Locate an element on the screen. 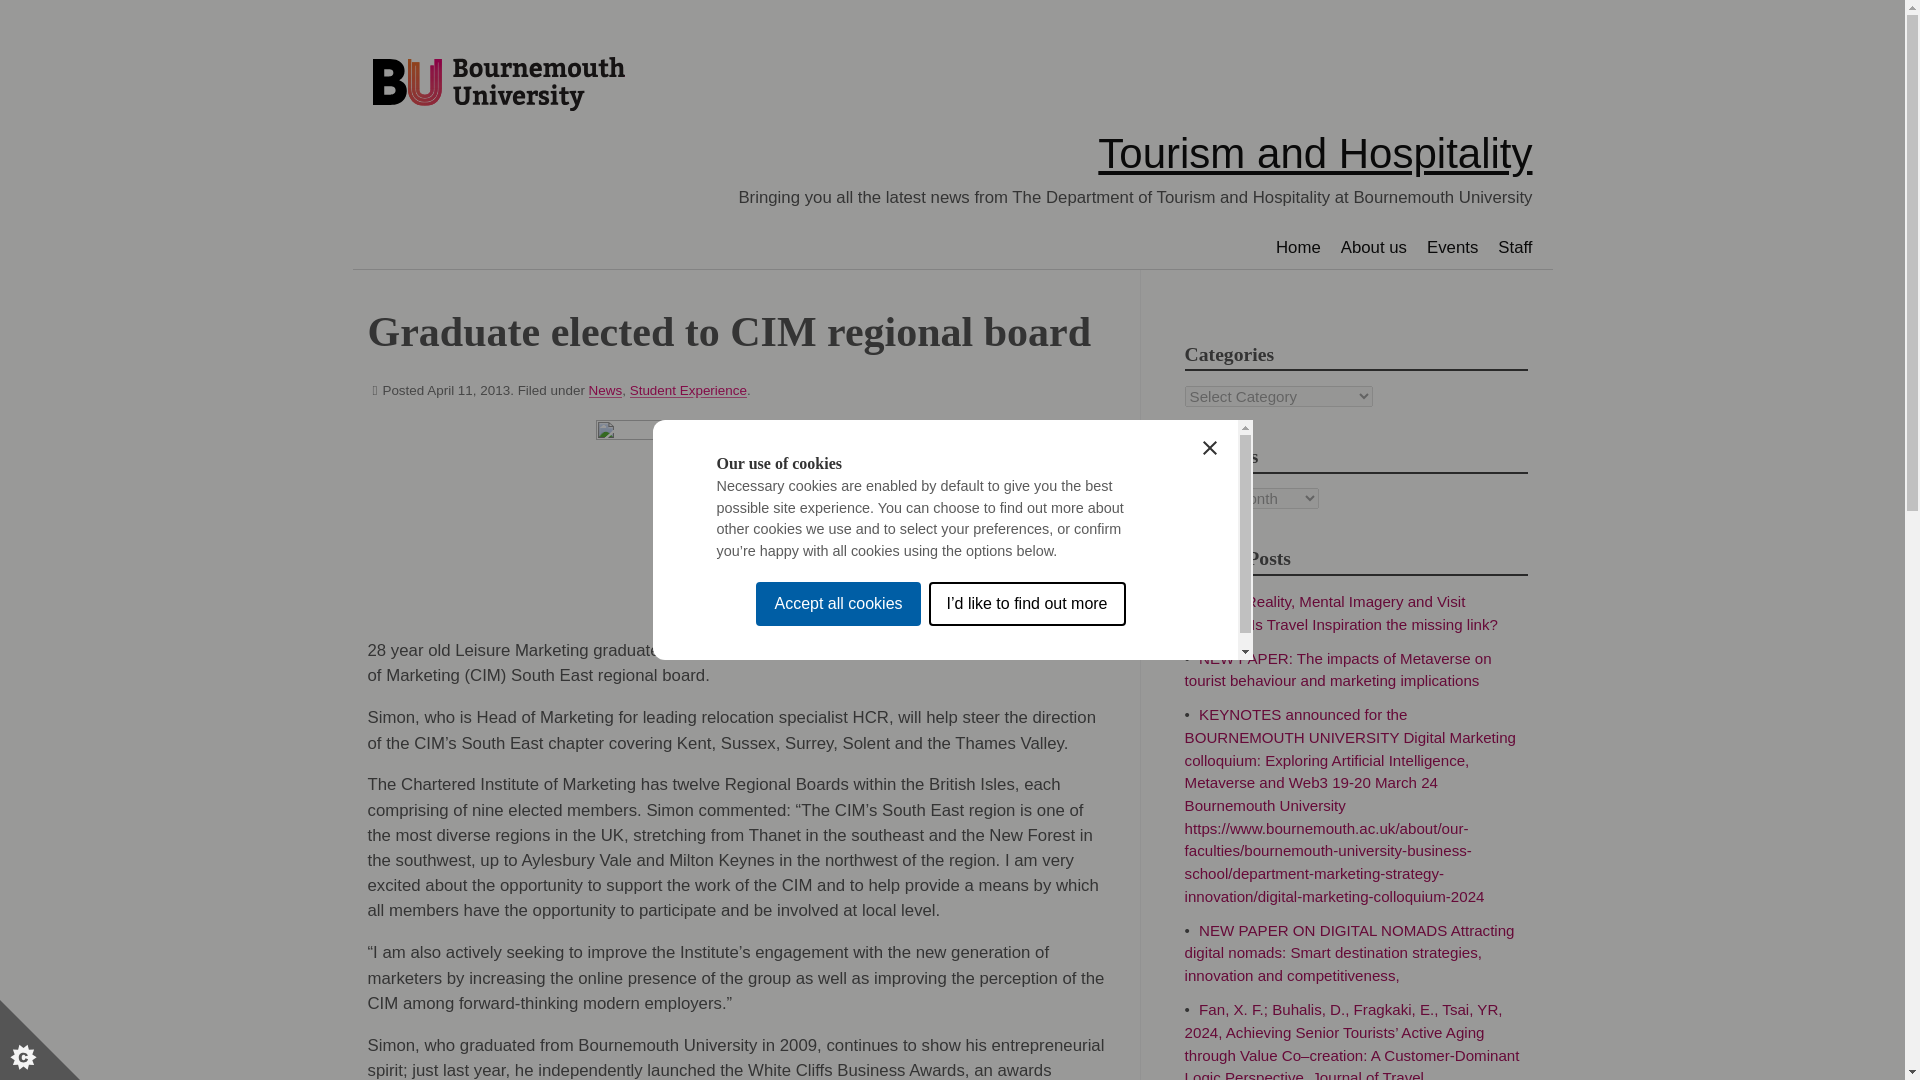  Simon Hood is located at coordinates (746, 516).